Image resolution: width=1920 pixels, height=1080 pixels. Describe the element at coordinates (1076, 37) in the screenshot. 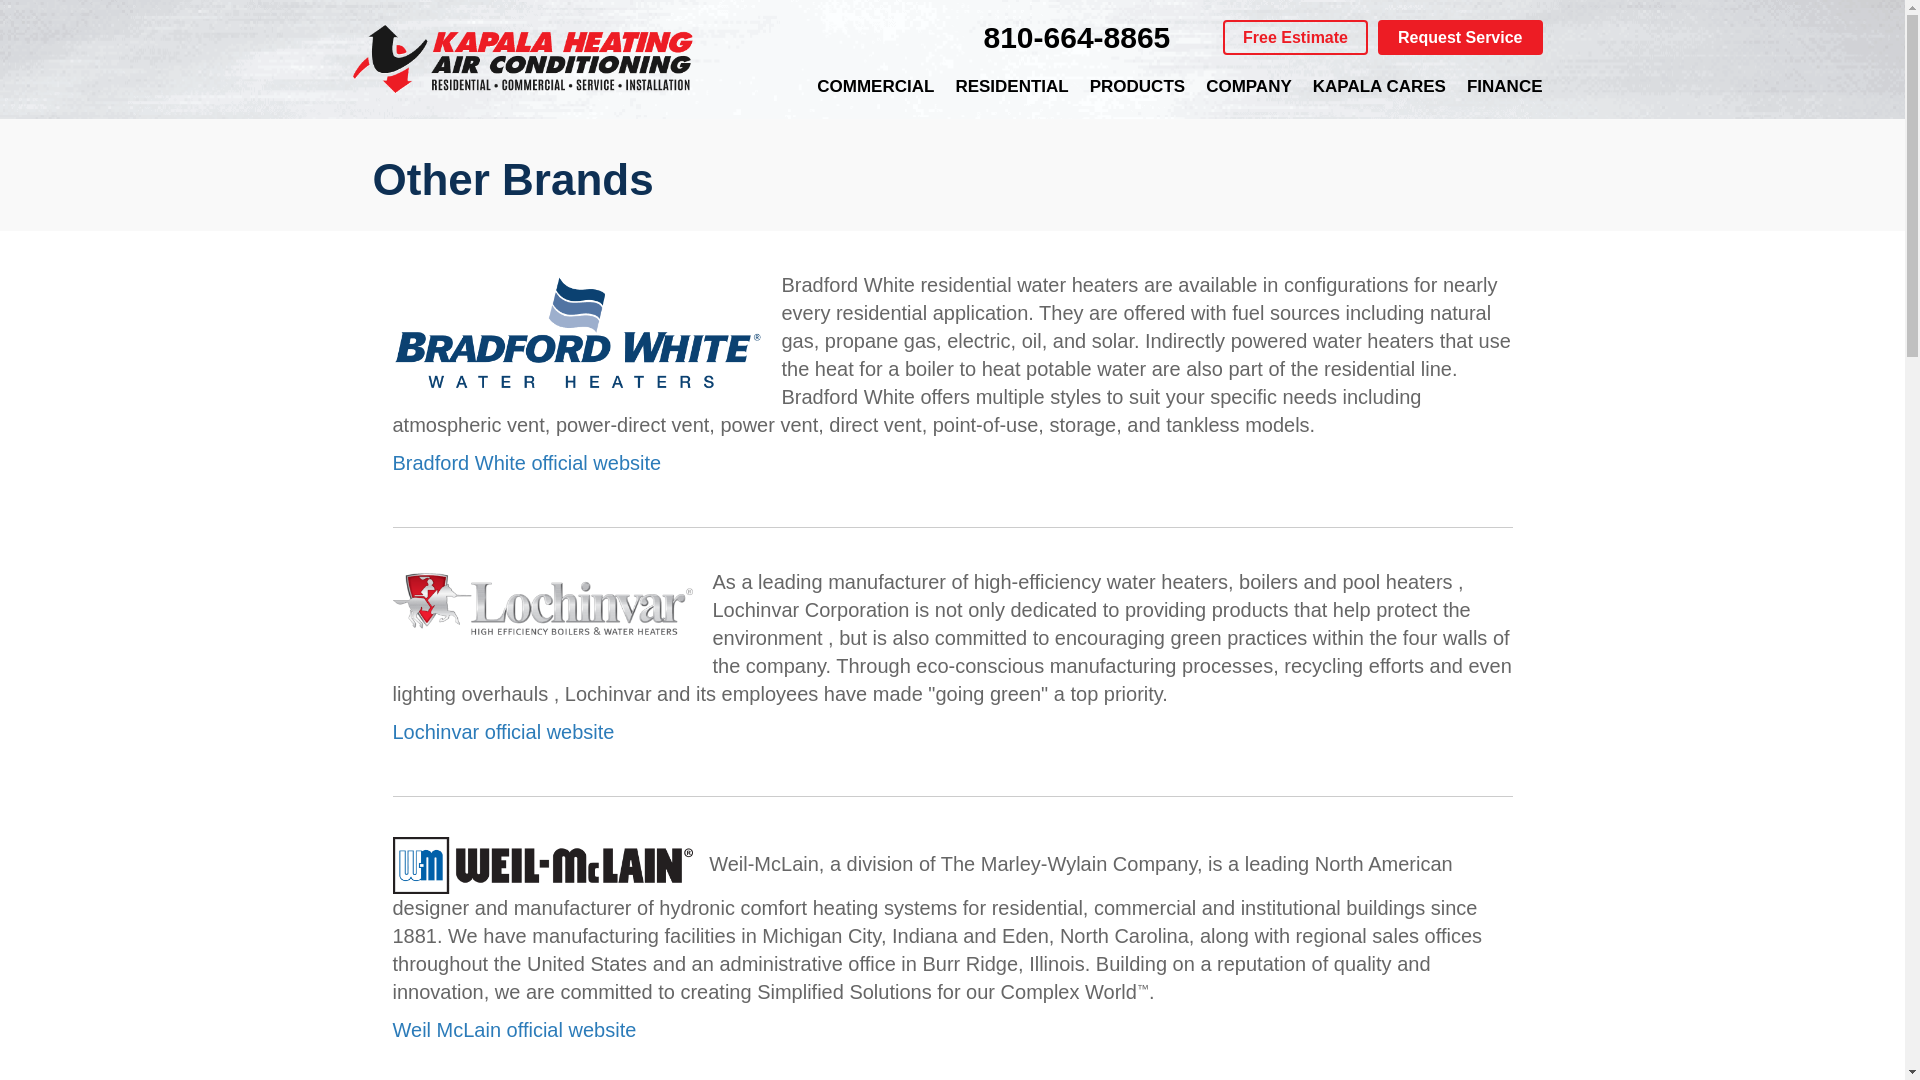

I see `810-664-8865` at that location.